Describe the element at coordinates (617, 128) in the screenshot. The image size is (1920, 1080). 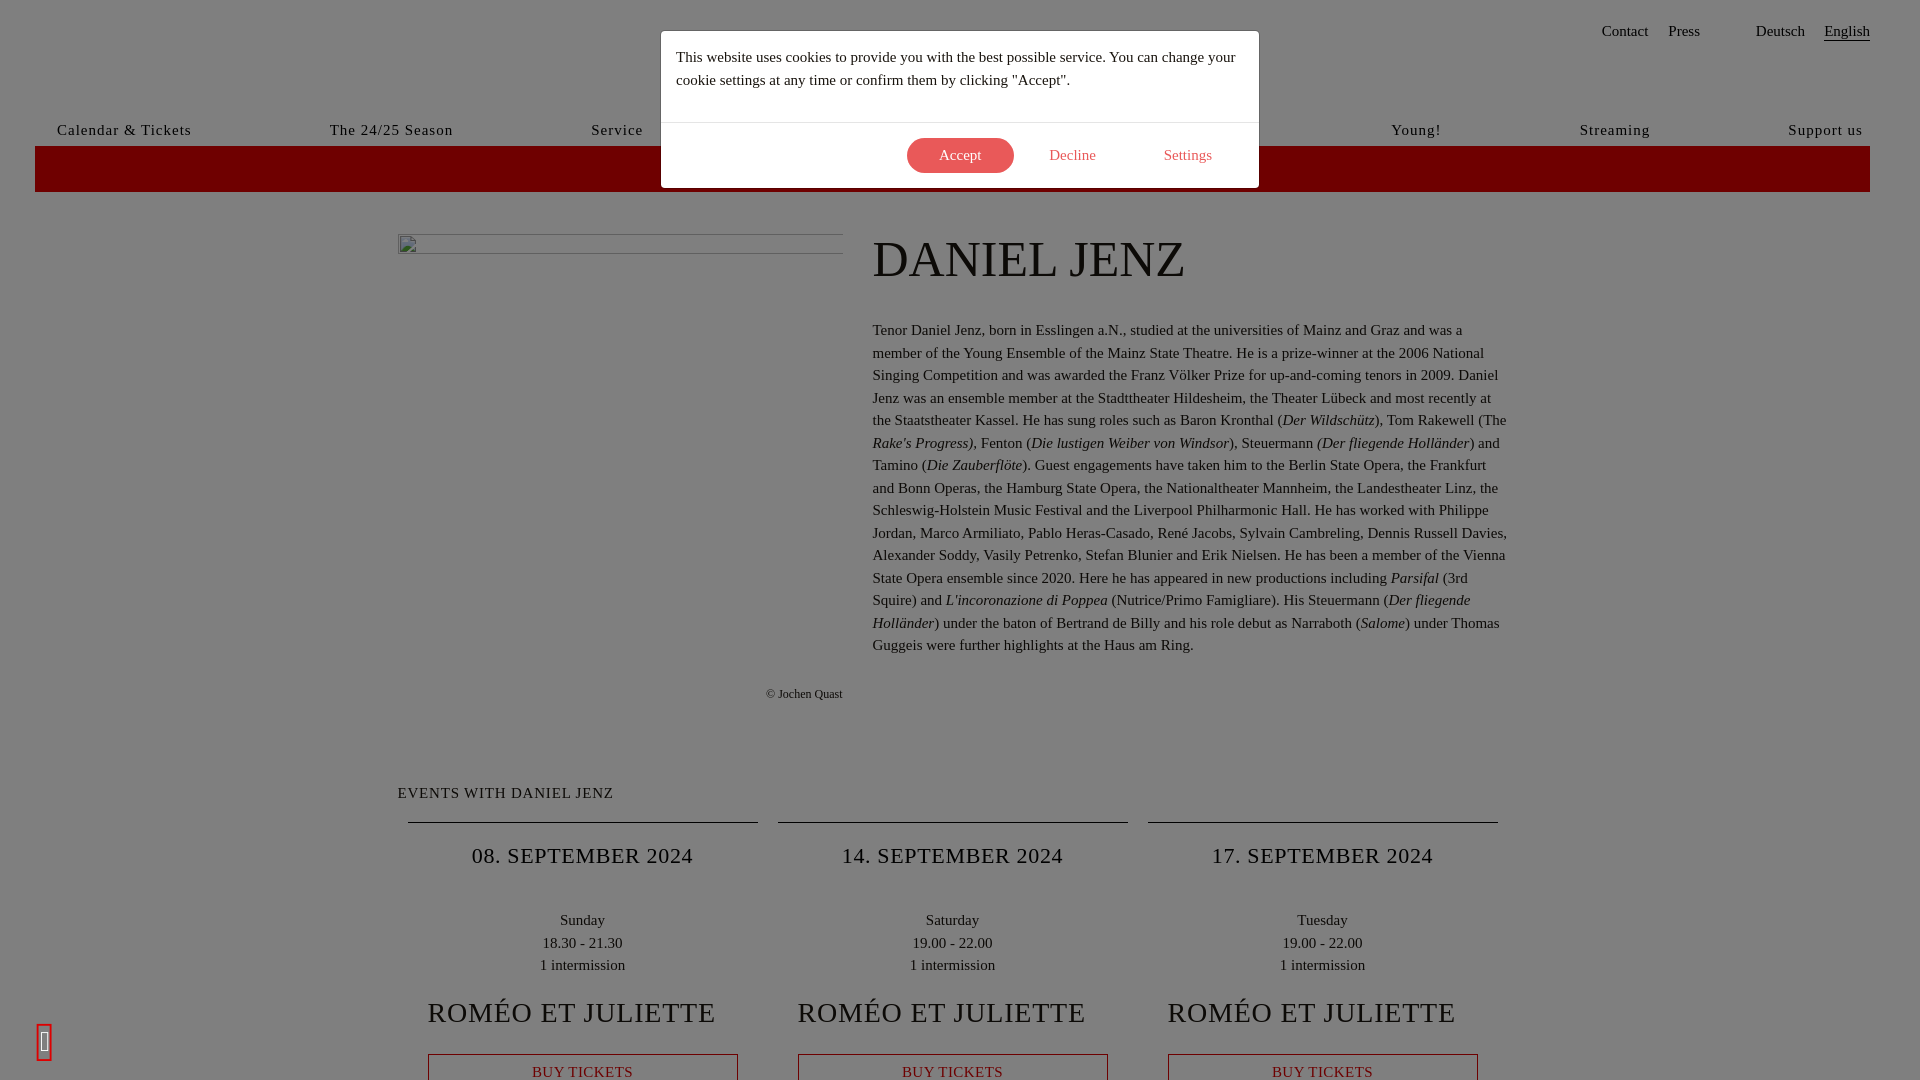
I see `Service` at that location.